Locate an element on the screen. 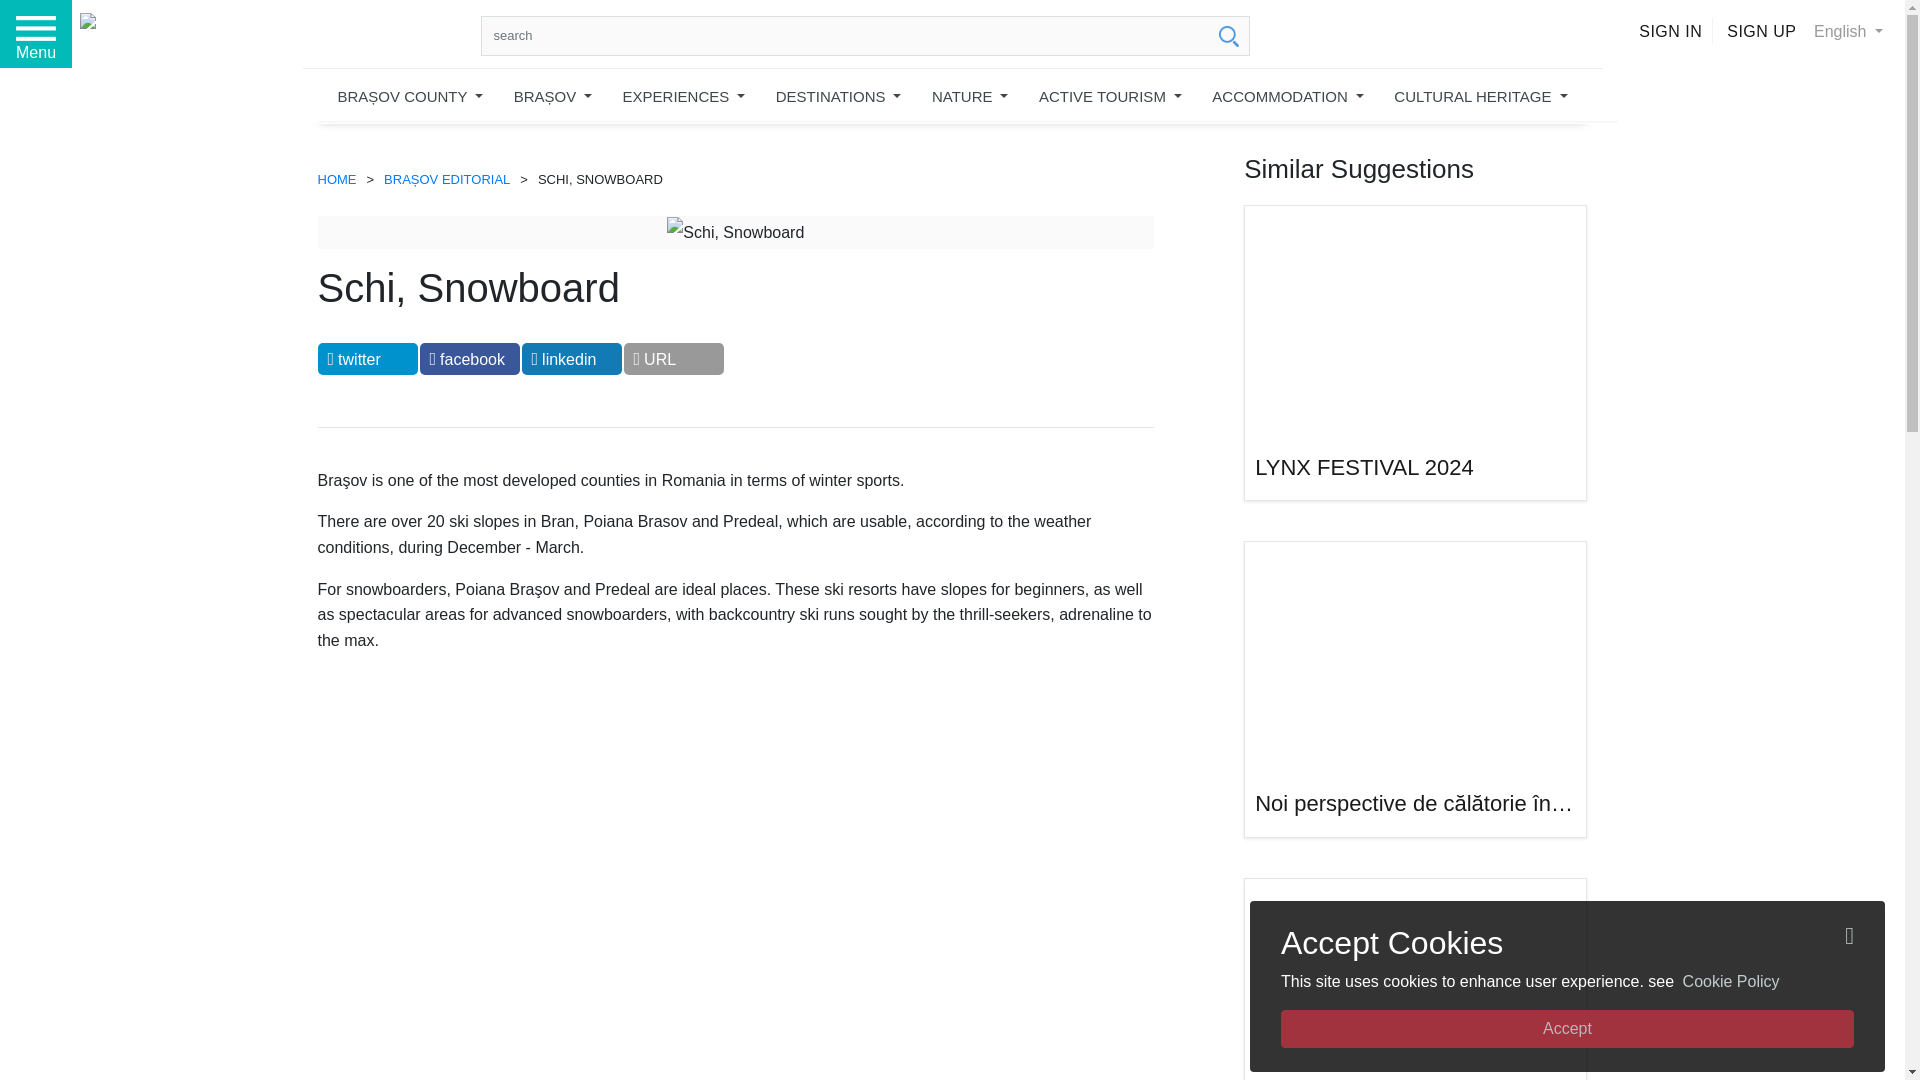  Menu is located at coordinates (36, 34).